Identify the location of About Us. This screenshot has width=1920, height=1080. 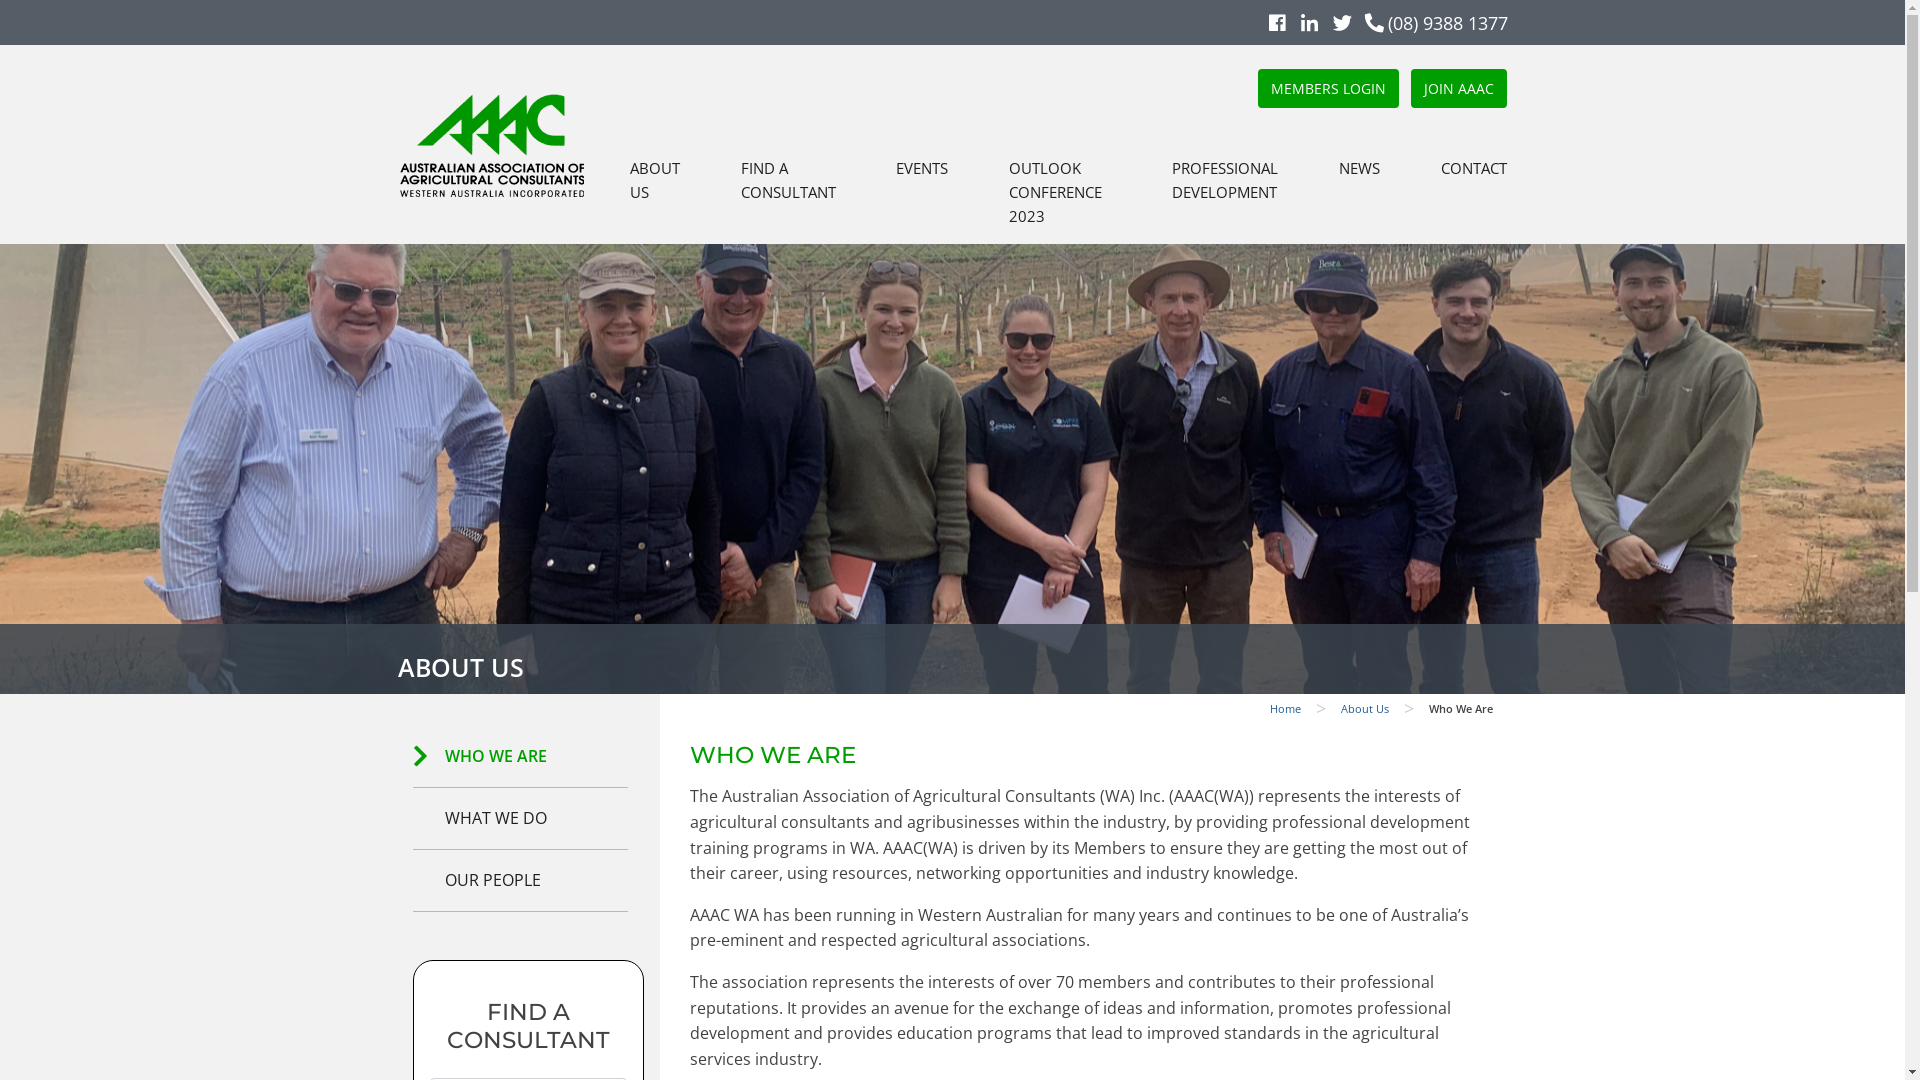
(1364, 708).